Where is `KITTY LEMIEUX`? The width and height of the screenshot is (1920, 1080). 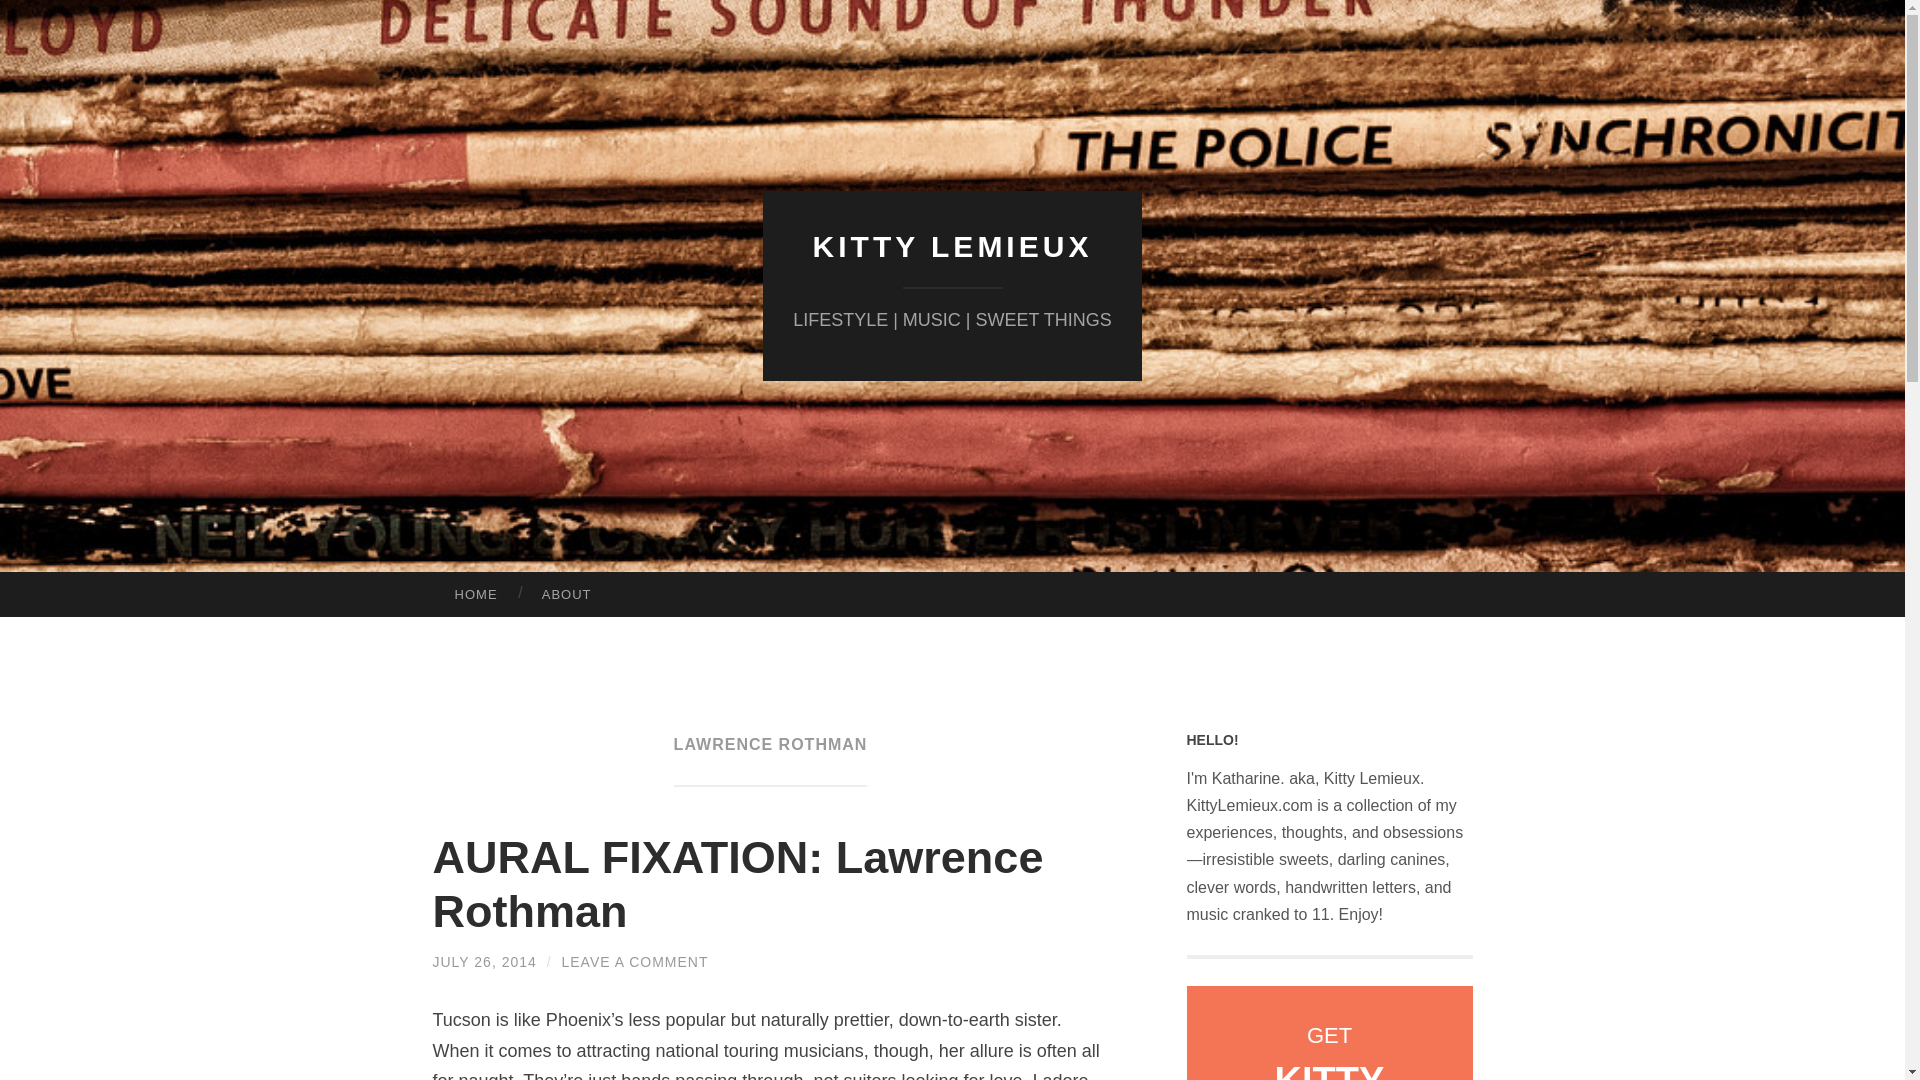
KITTY LEMIEUX is located at coordinates (952, 246).